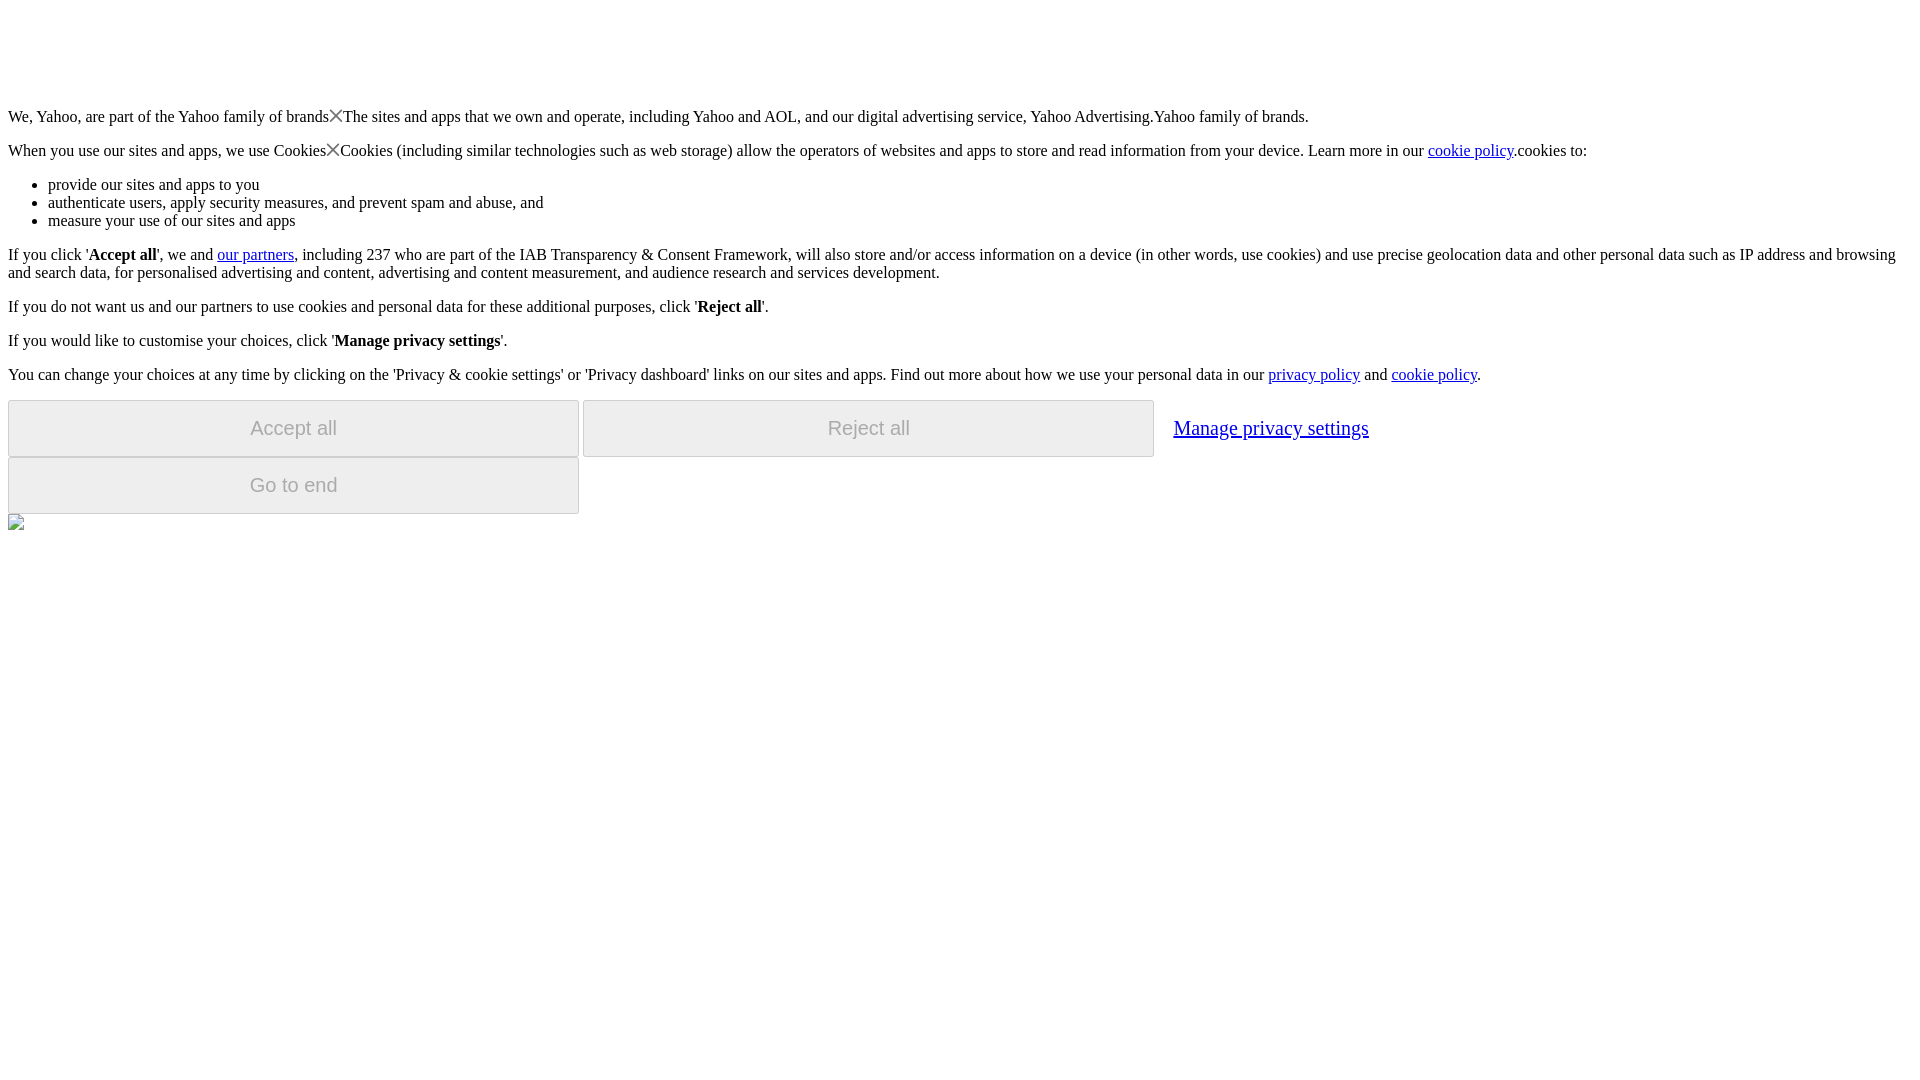  I want to click on cookie policy, so click(1433, 374).